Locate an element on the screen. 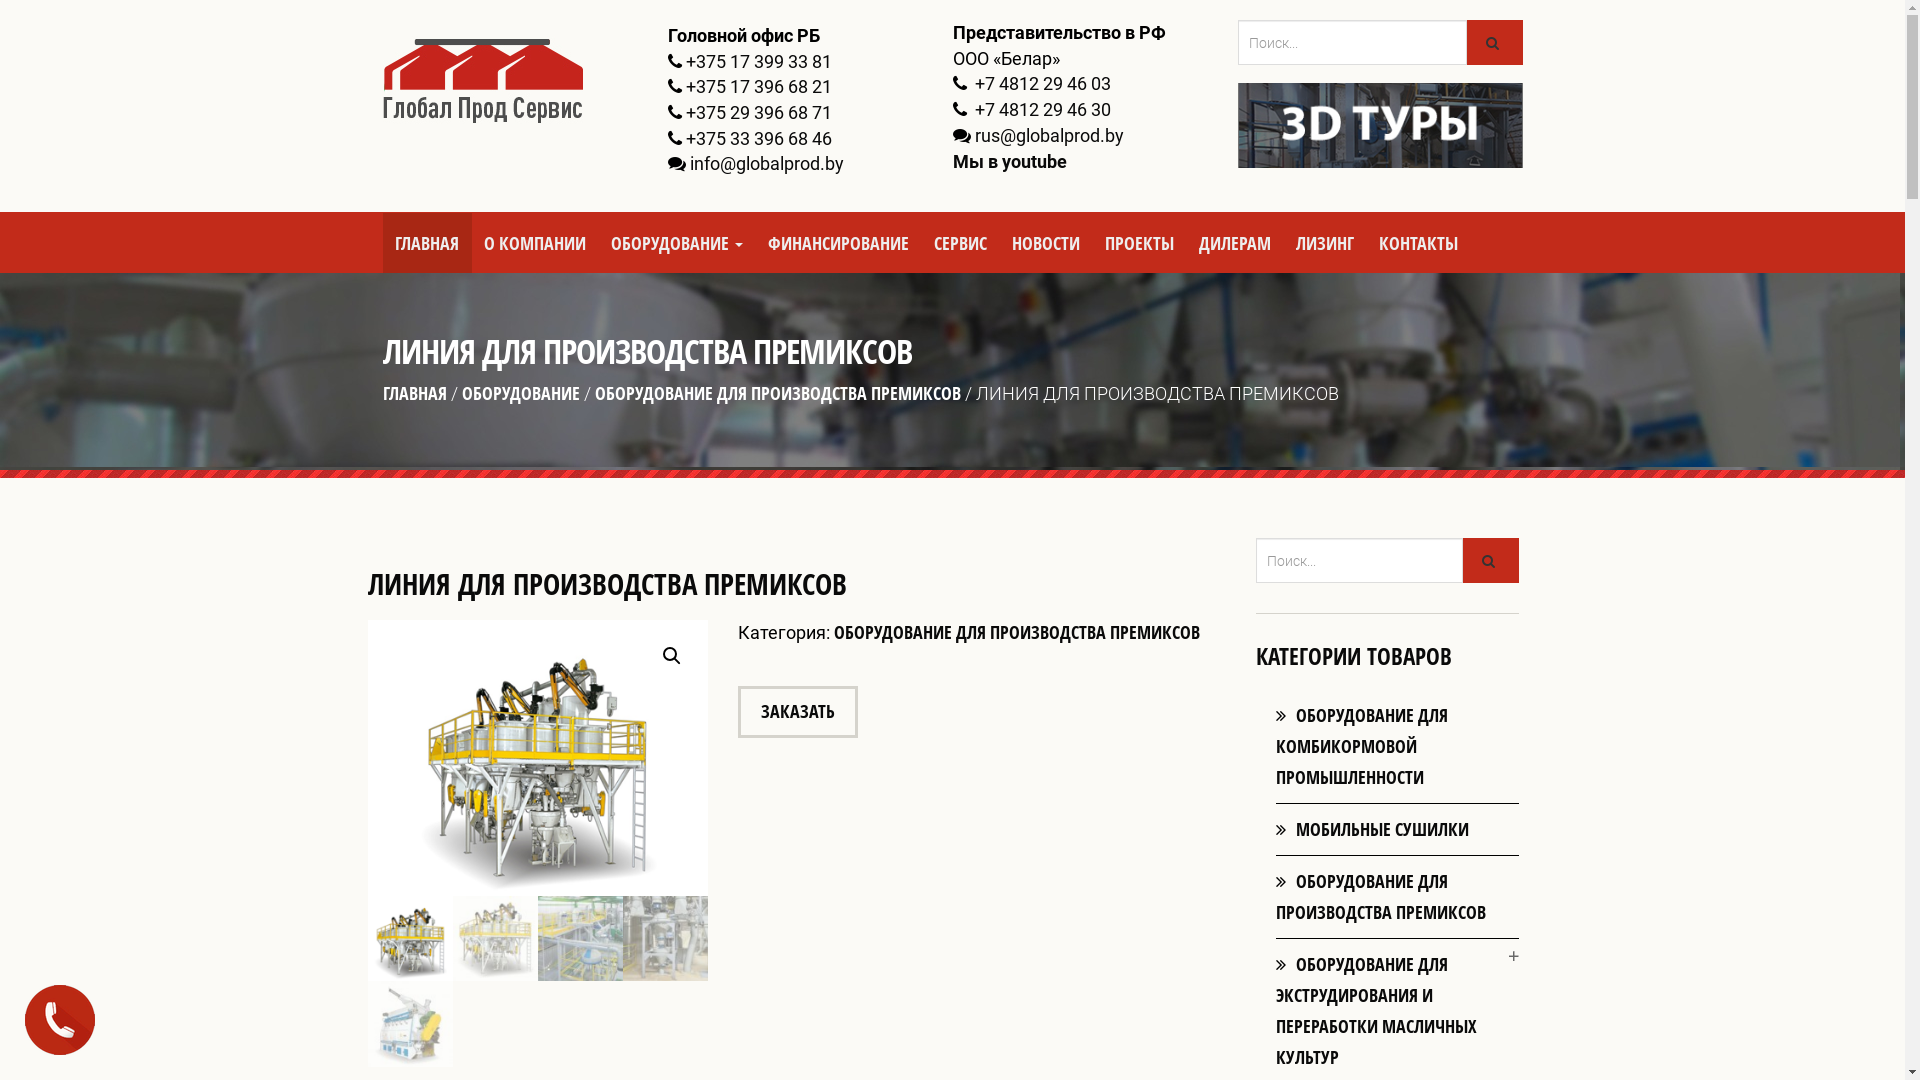 Image resolution: width=1920 pixels, height=1080 pixels. rus@globalprod.by is located at coordinates (1048, 136).